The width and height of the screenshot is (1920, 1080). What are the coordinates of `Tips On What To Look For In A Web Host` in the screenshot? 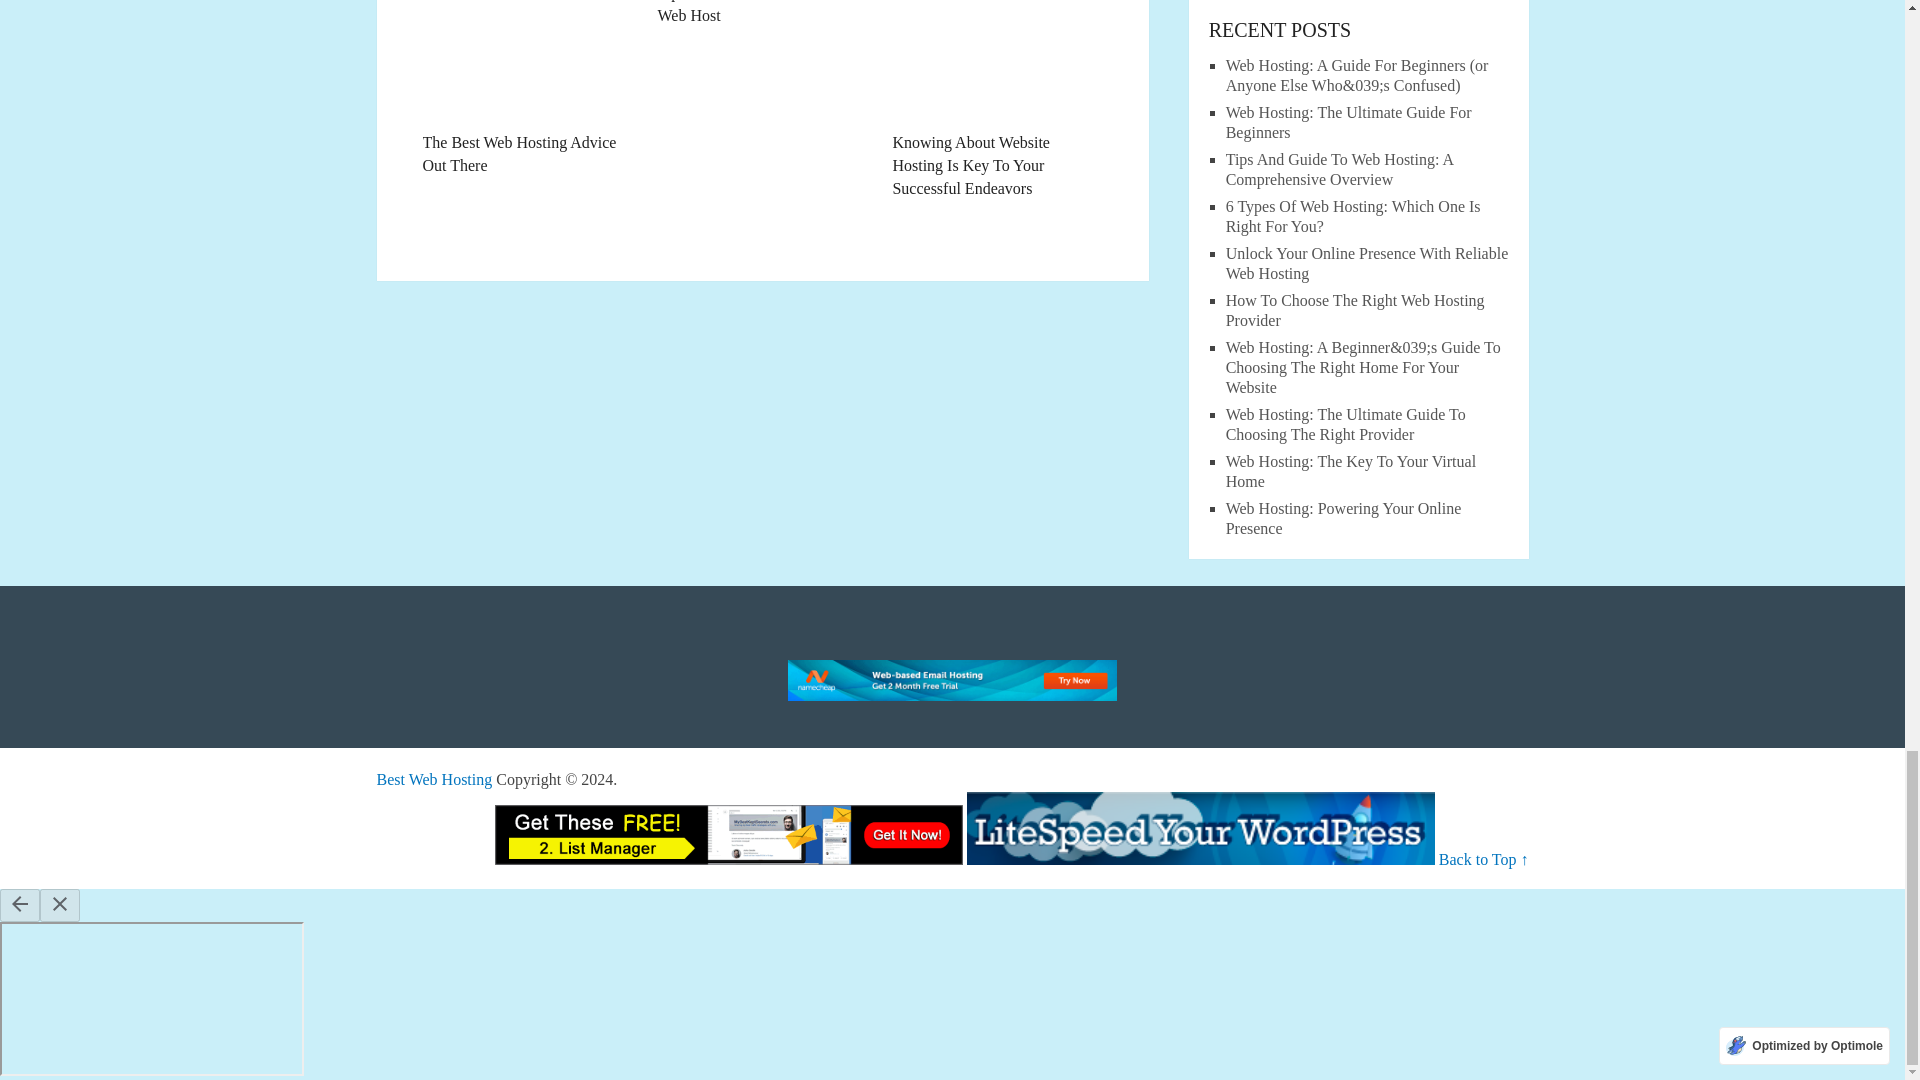 It's located at (762, 14).